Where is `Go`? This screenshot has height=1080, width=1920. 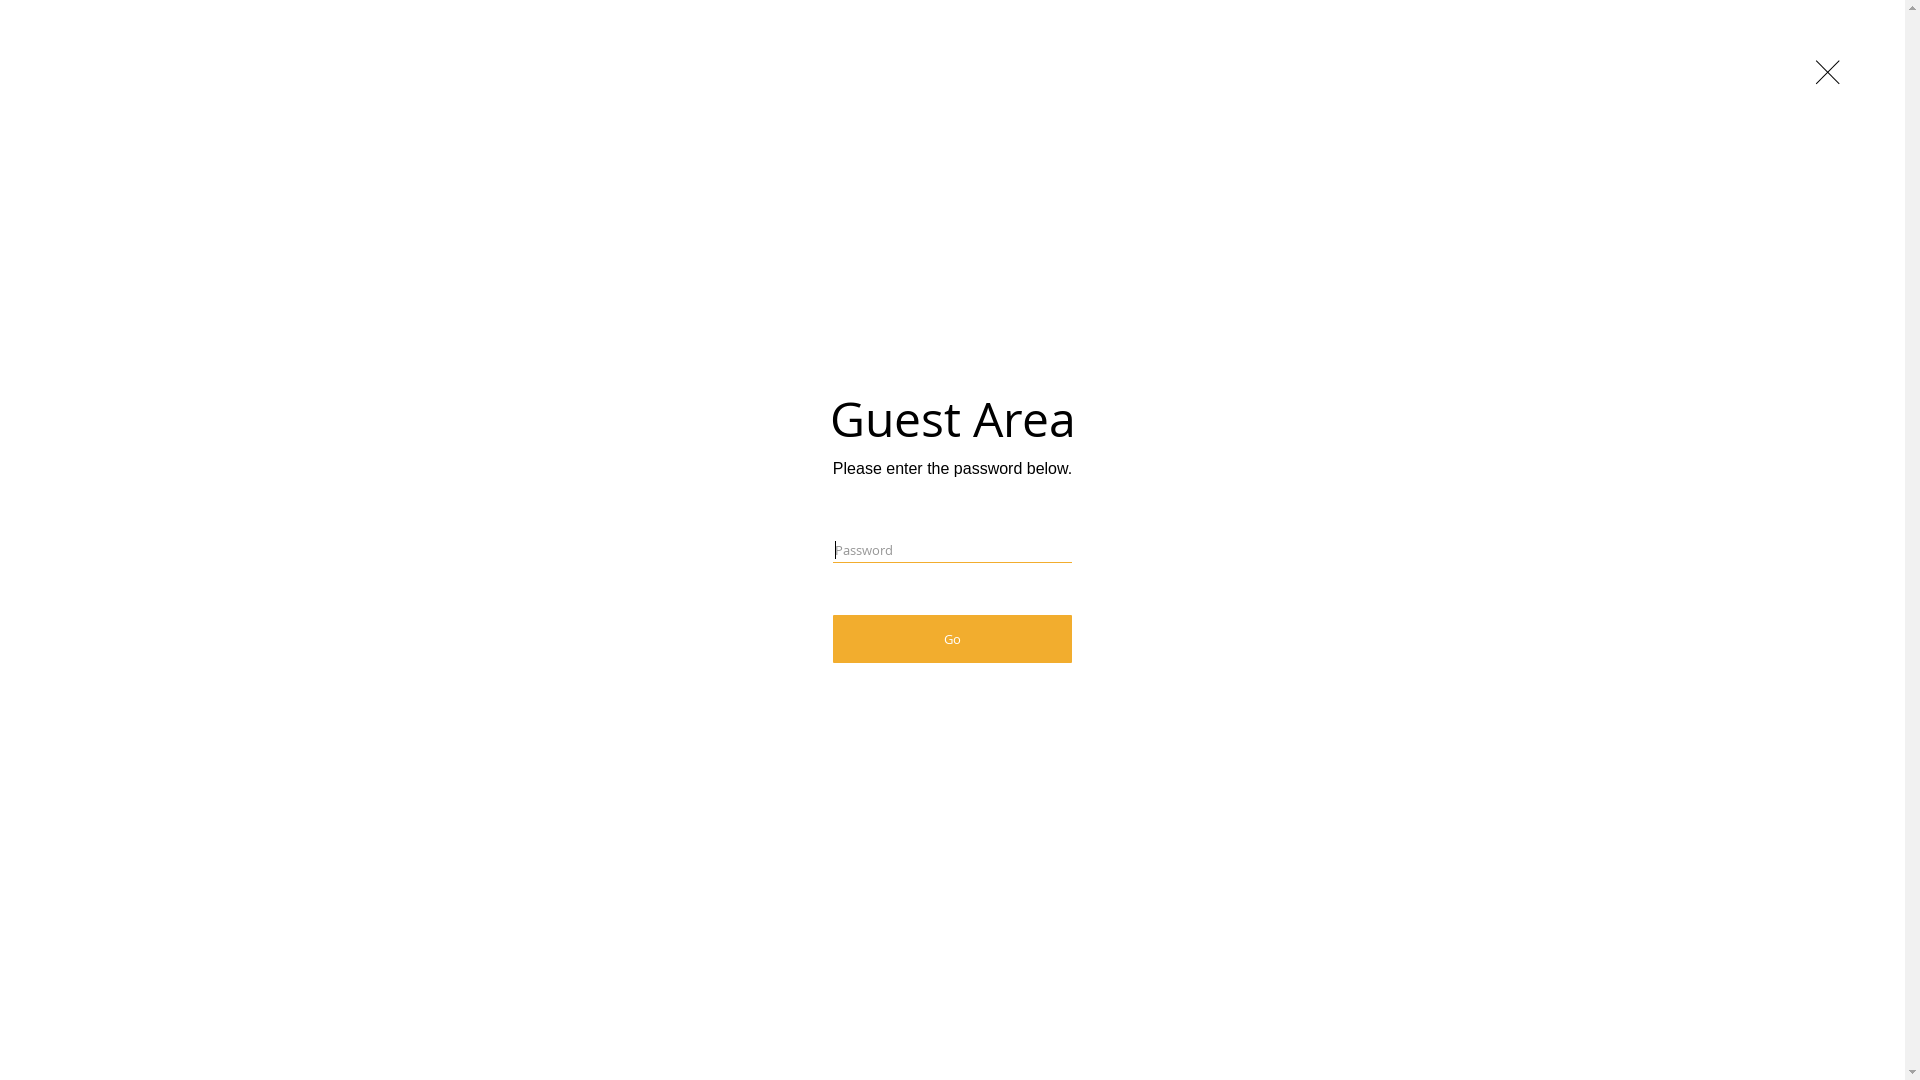 Go is located at coordinates (952, 639).